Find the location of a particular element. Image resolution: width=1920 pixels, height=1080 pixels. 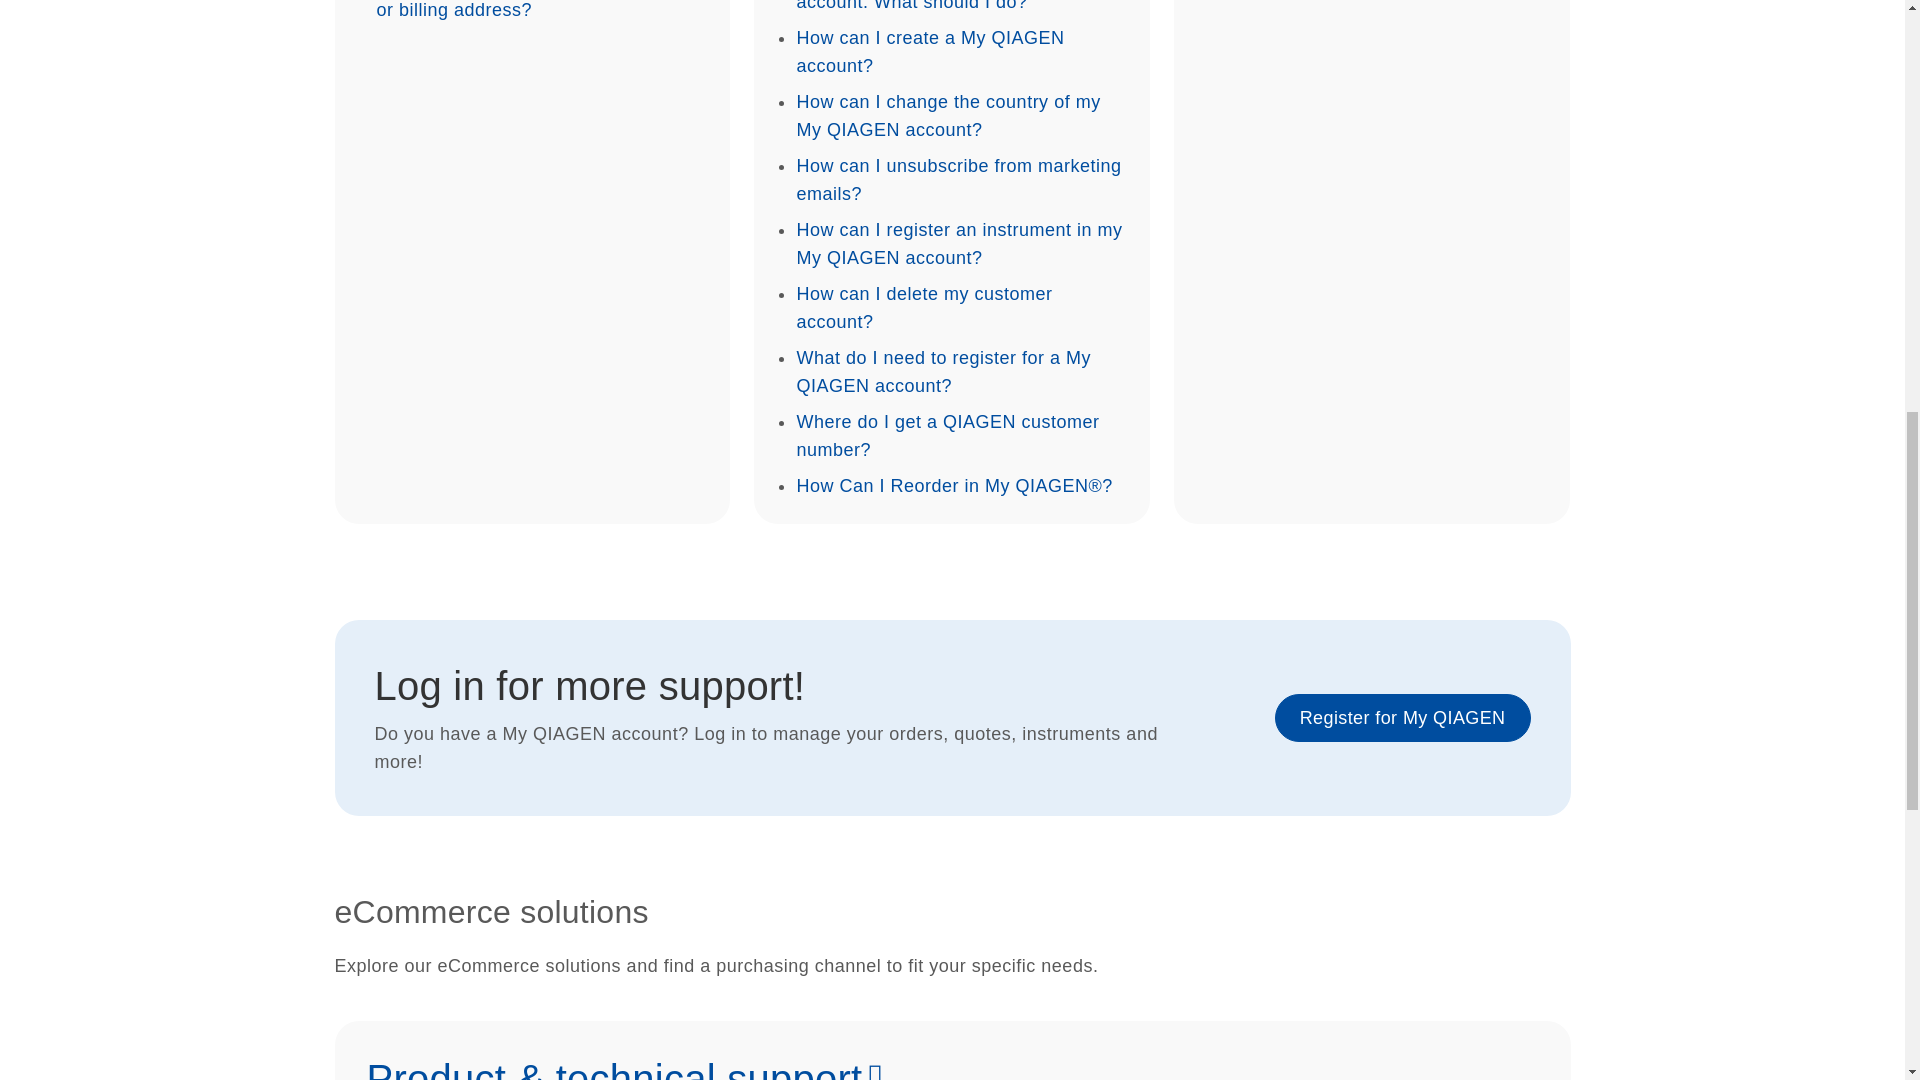

How can I add an additional shipping or billing address? is located at coordinates (532, 10).